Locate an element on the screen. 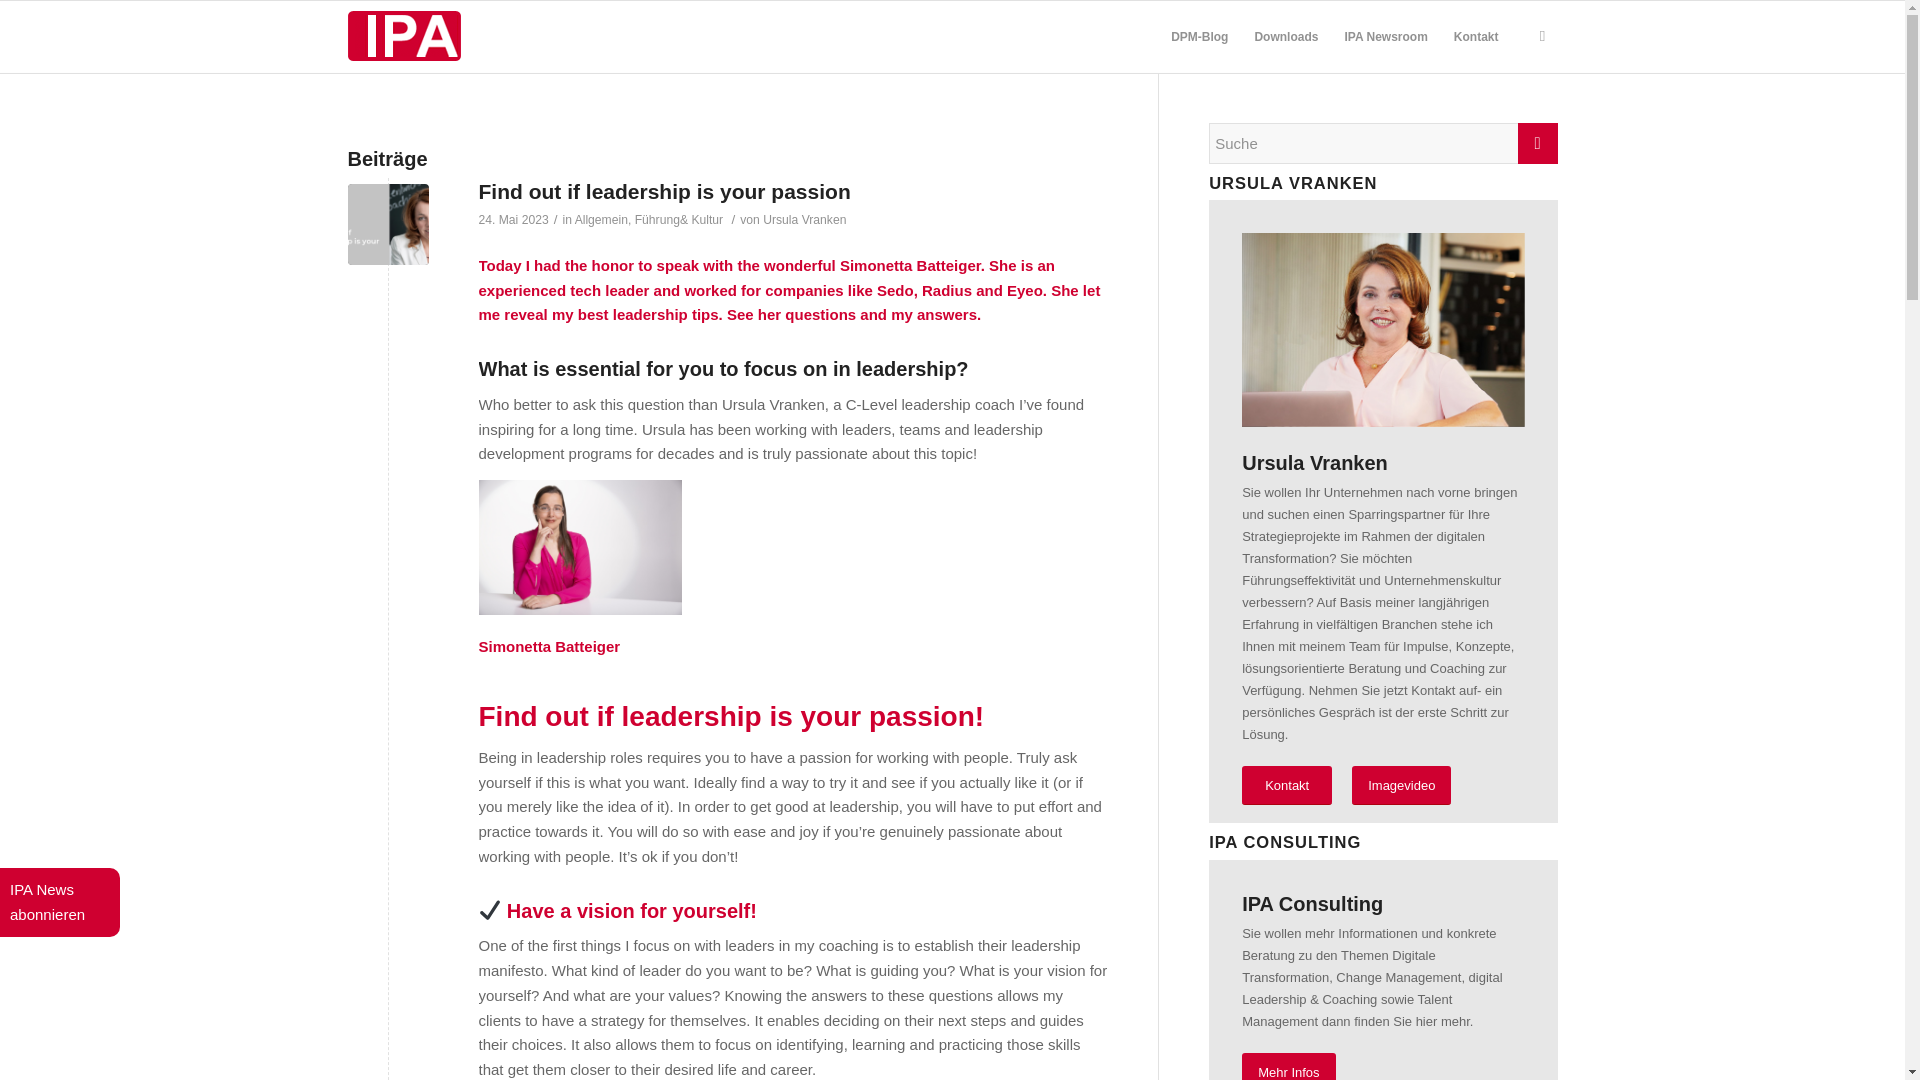 The image size is (1920, 1080). Ursula Vranken is located at coordinates (804, 219).